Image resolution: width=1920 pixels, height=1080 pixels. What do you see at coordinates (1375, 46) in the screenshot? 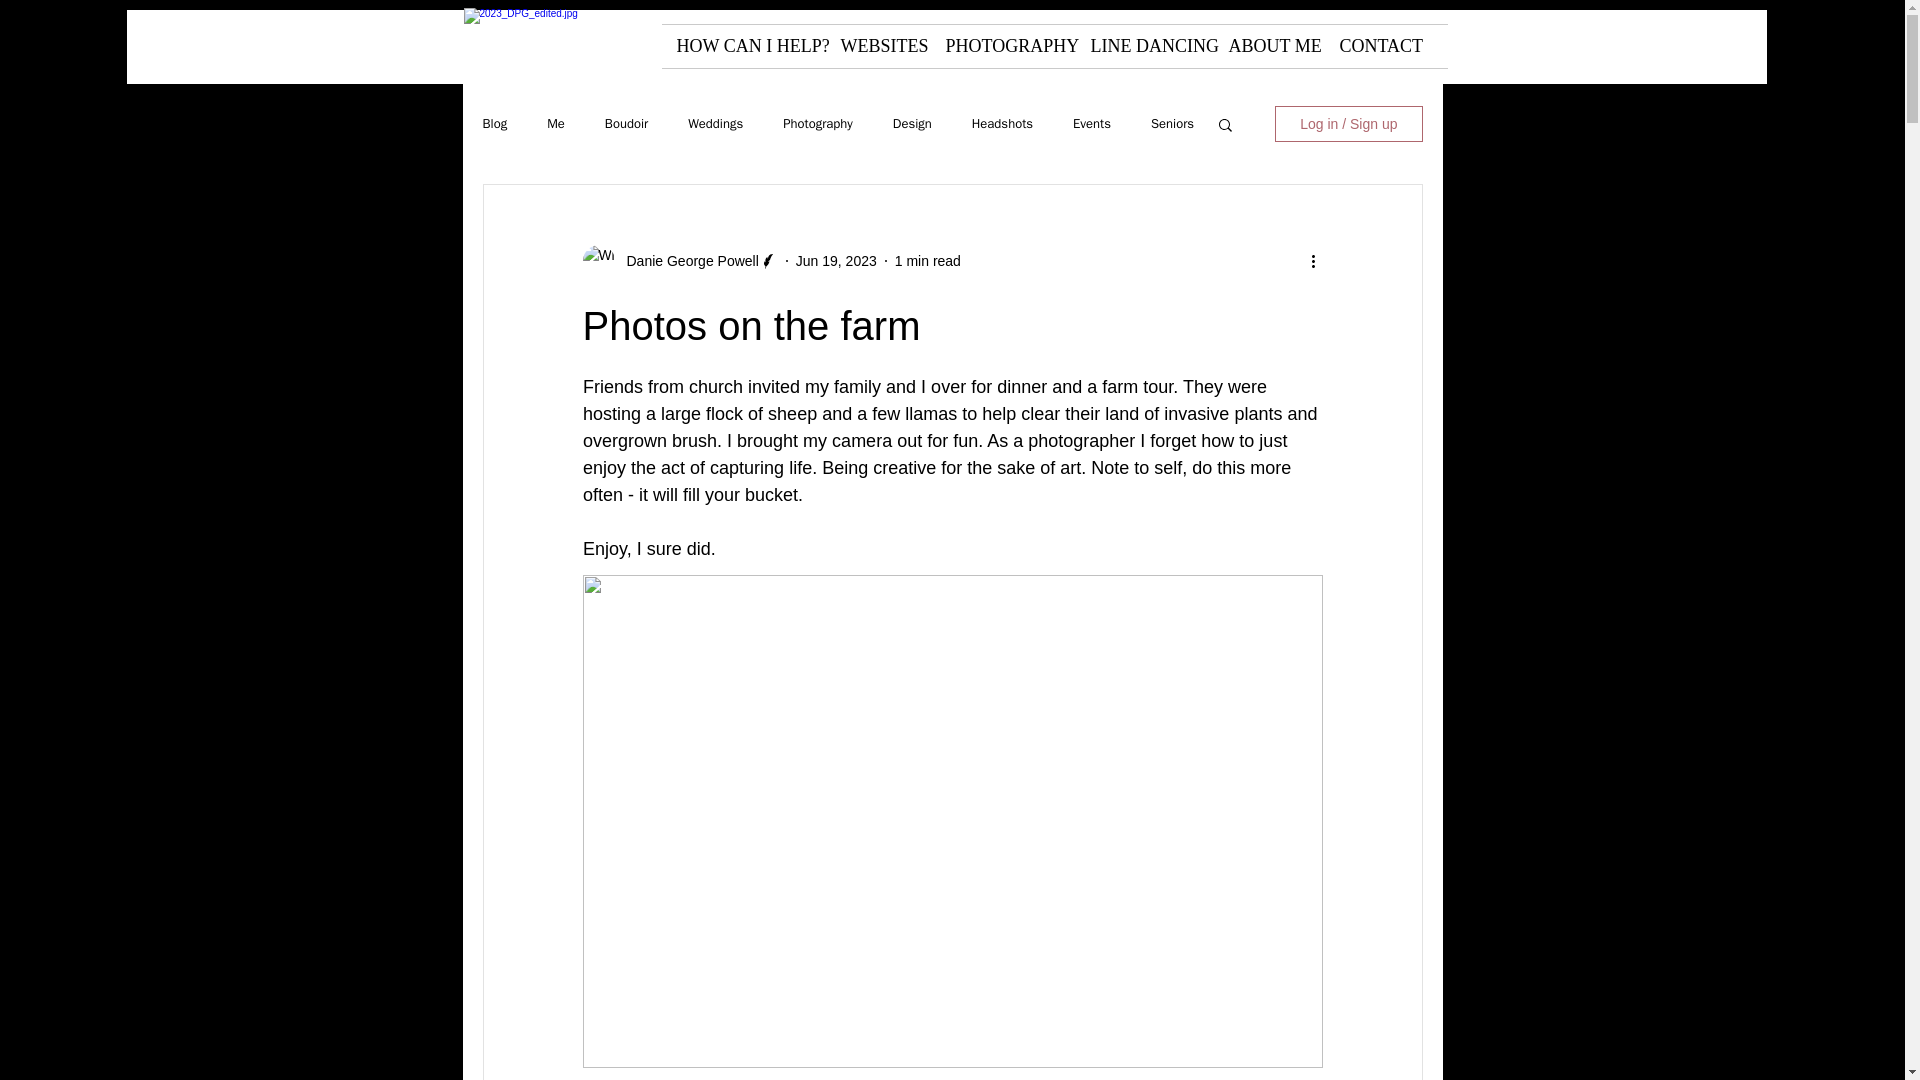
I see `CONTACT` at bounding box center [1375, 46].